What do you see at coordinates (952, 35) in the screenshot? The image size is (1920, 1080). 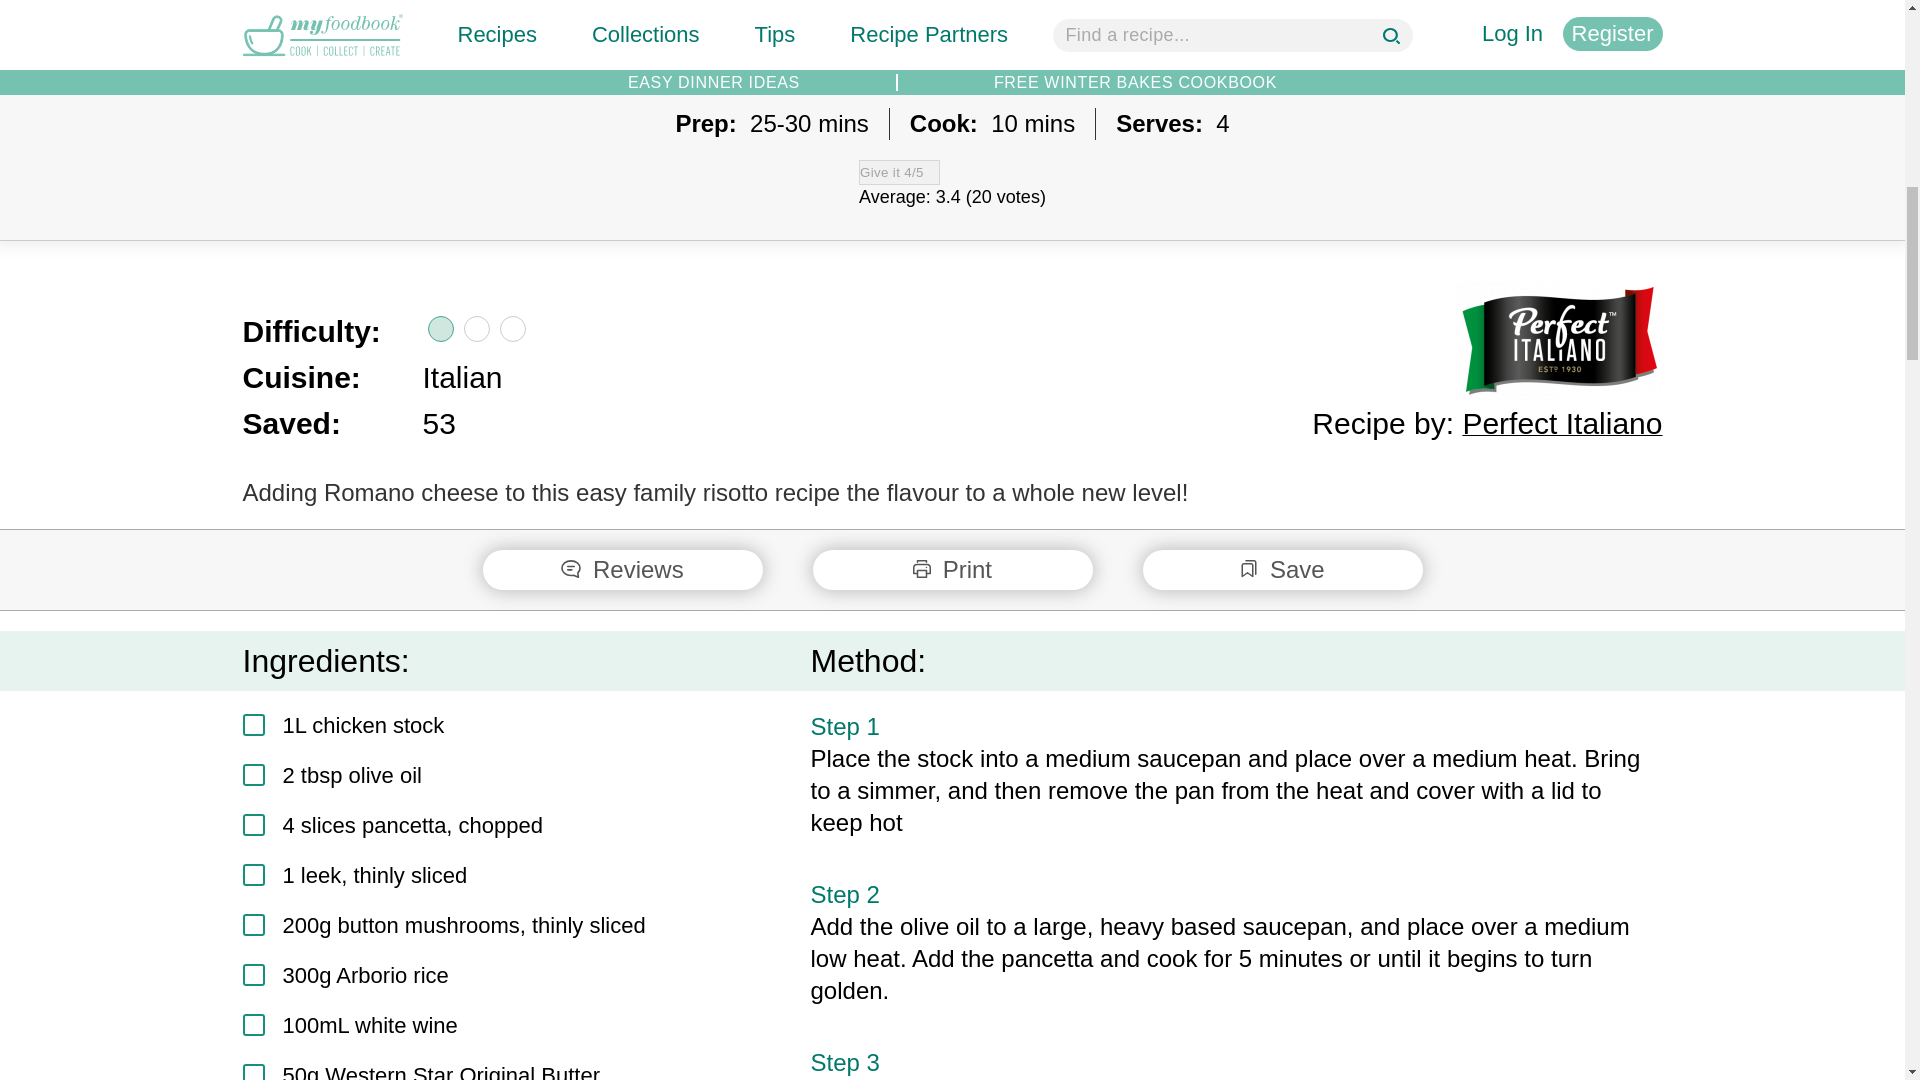 I see `Pancetta, Leek and Mushroom Risotto` at bounding box center [952, 35].